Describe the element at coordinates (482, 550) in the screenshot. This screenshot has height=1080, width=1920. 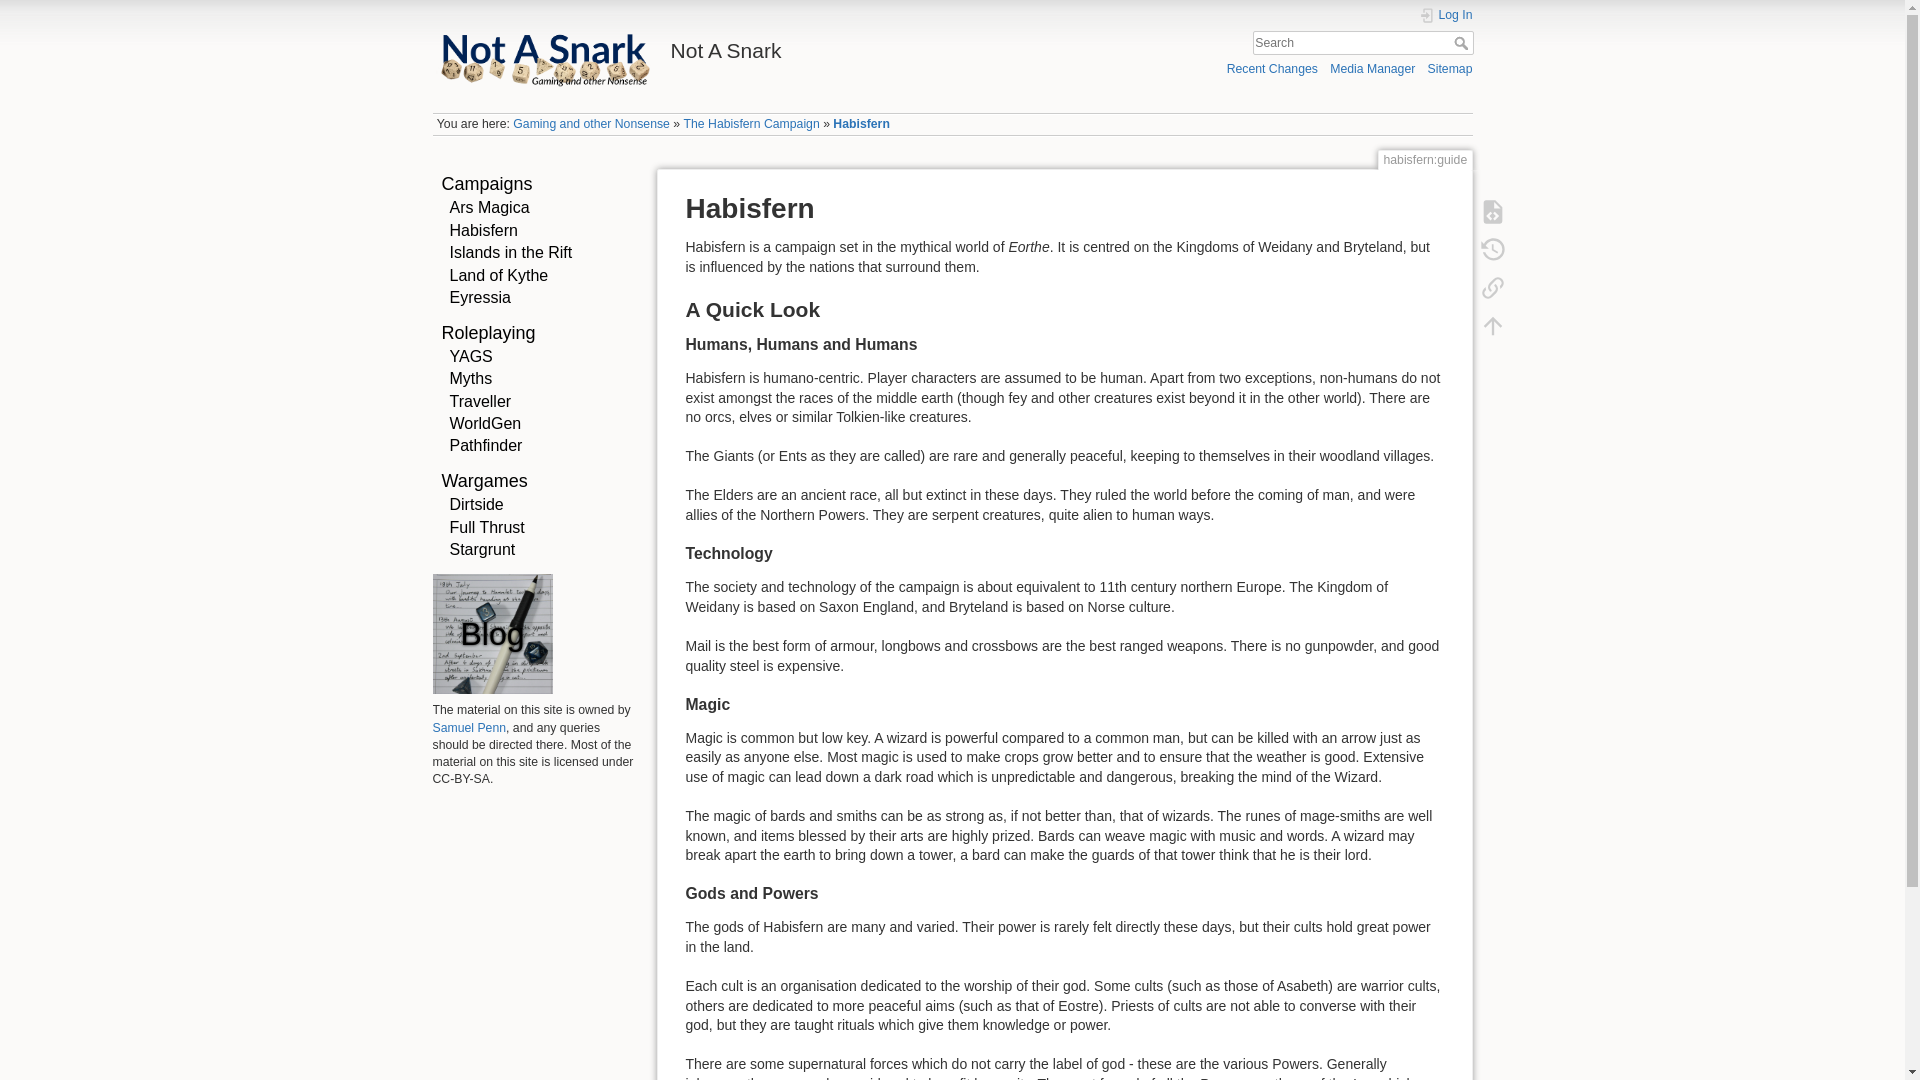
I see `Stargrunt` at that location.